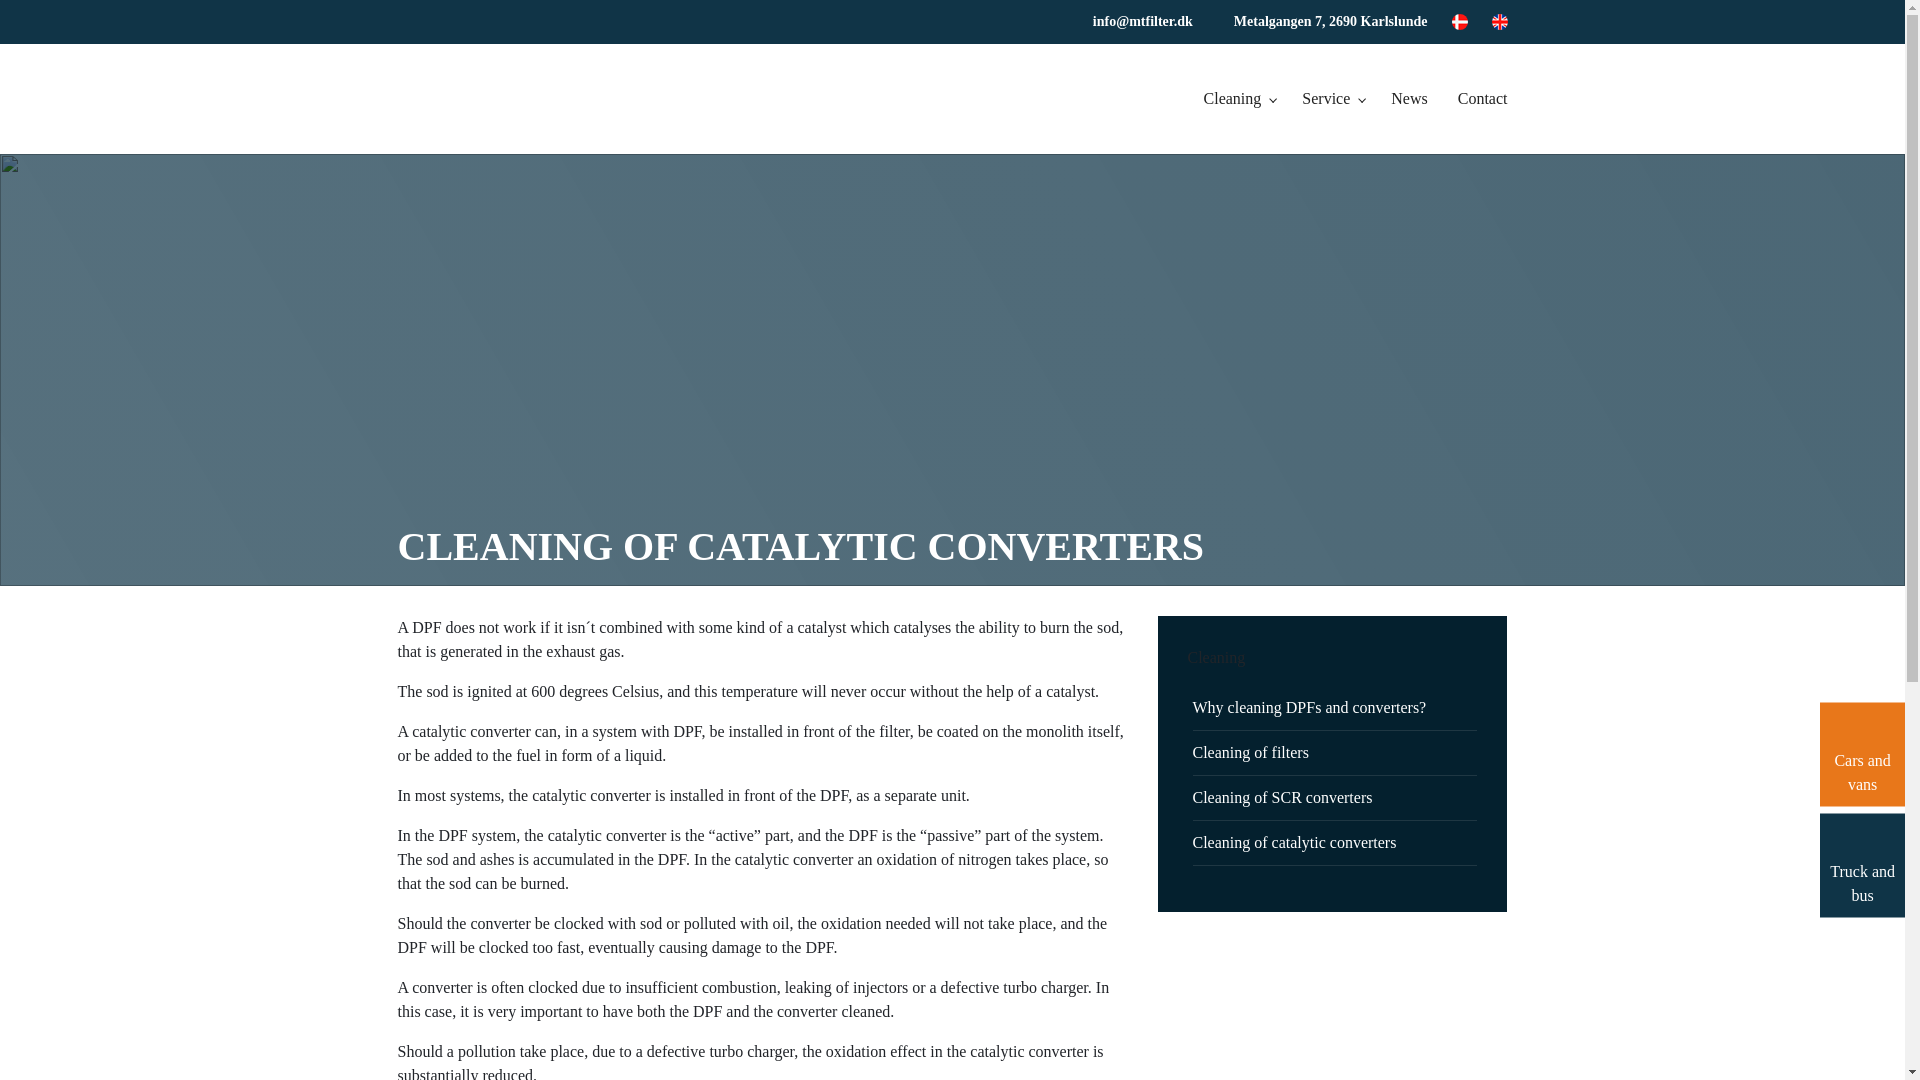  Describe the element at coordinates (1331, 22) in the screenshot. I see `Metalgangen 7, 2690 Karlslunde` at that location.